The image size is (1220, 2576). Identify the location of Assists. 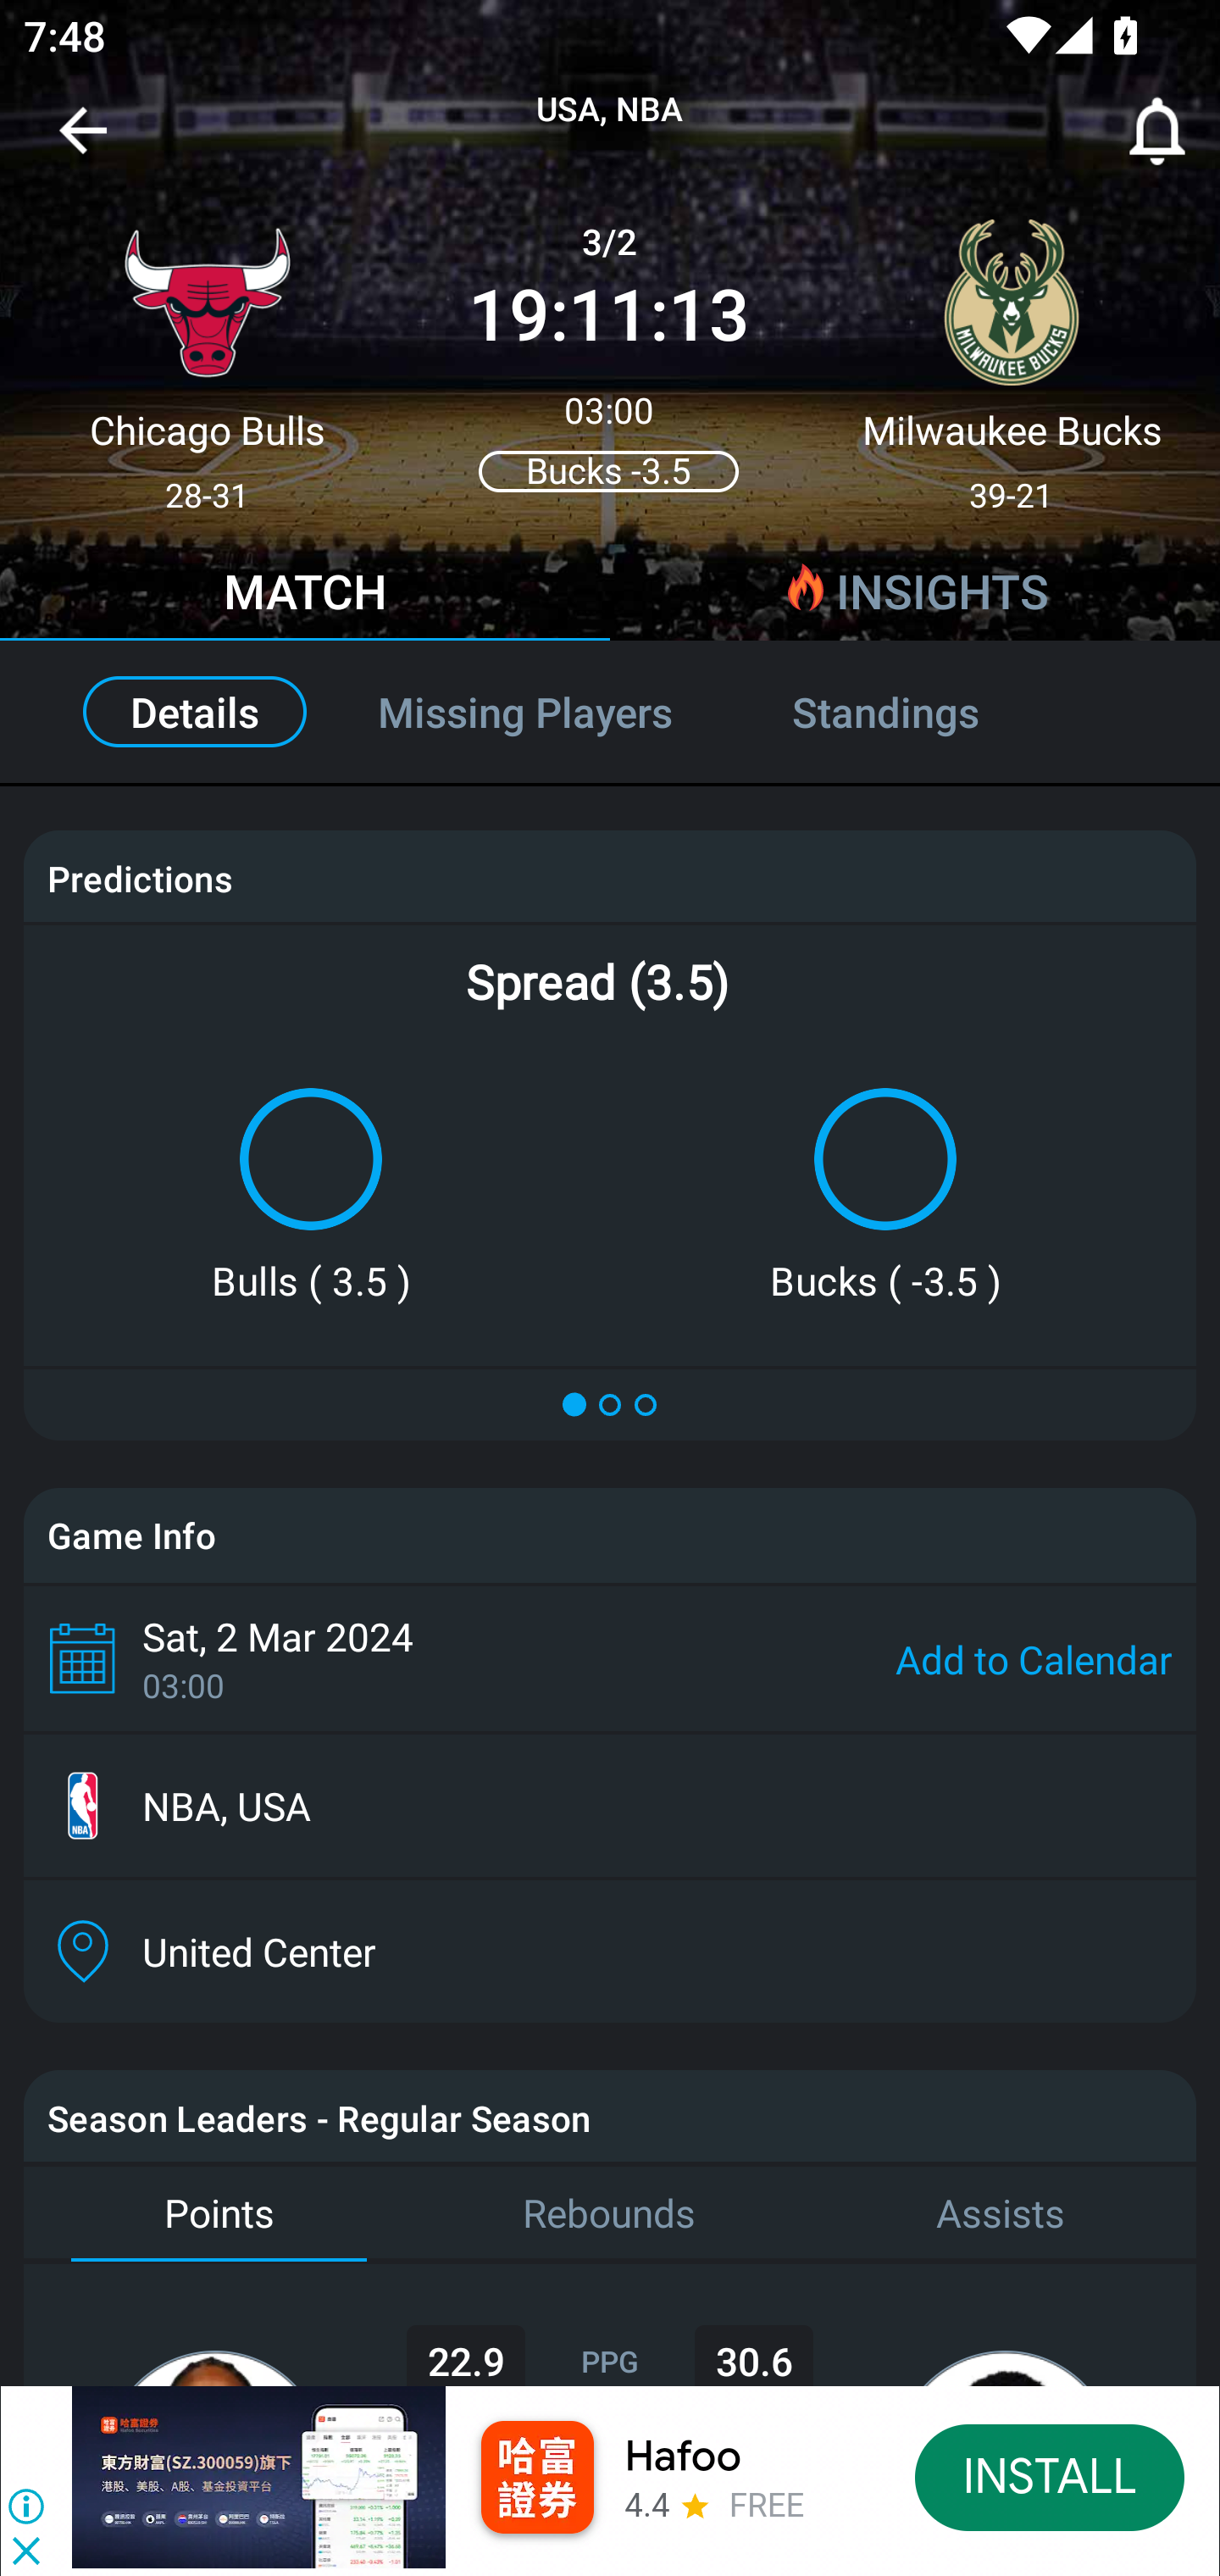
(1001, 2213).